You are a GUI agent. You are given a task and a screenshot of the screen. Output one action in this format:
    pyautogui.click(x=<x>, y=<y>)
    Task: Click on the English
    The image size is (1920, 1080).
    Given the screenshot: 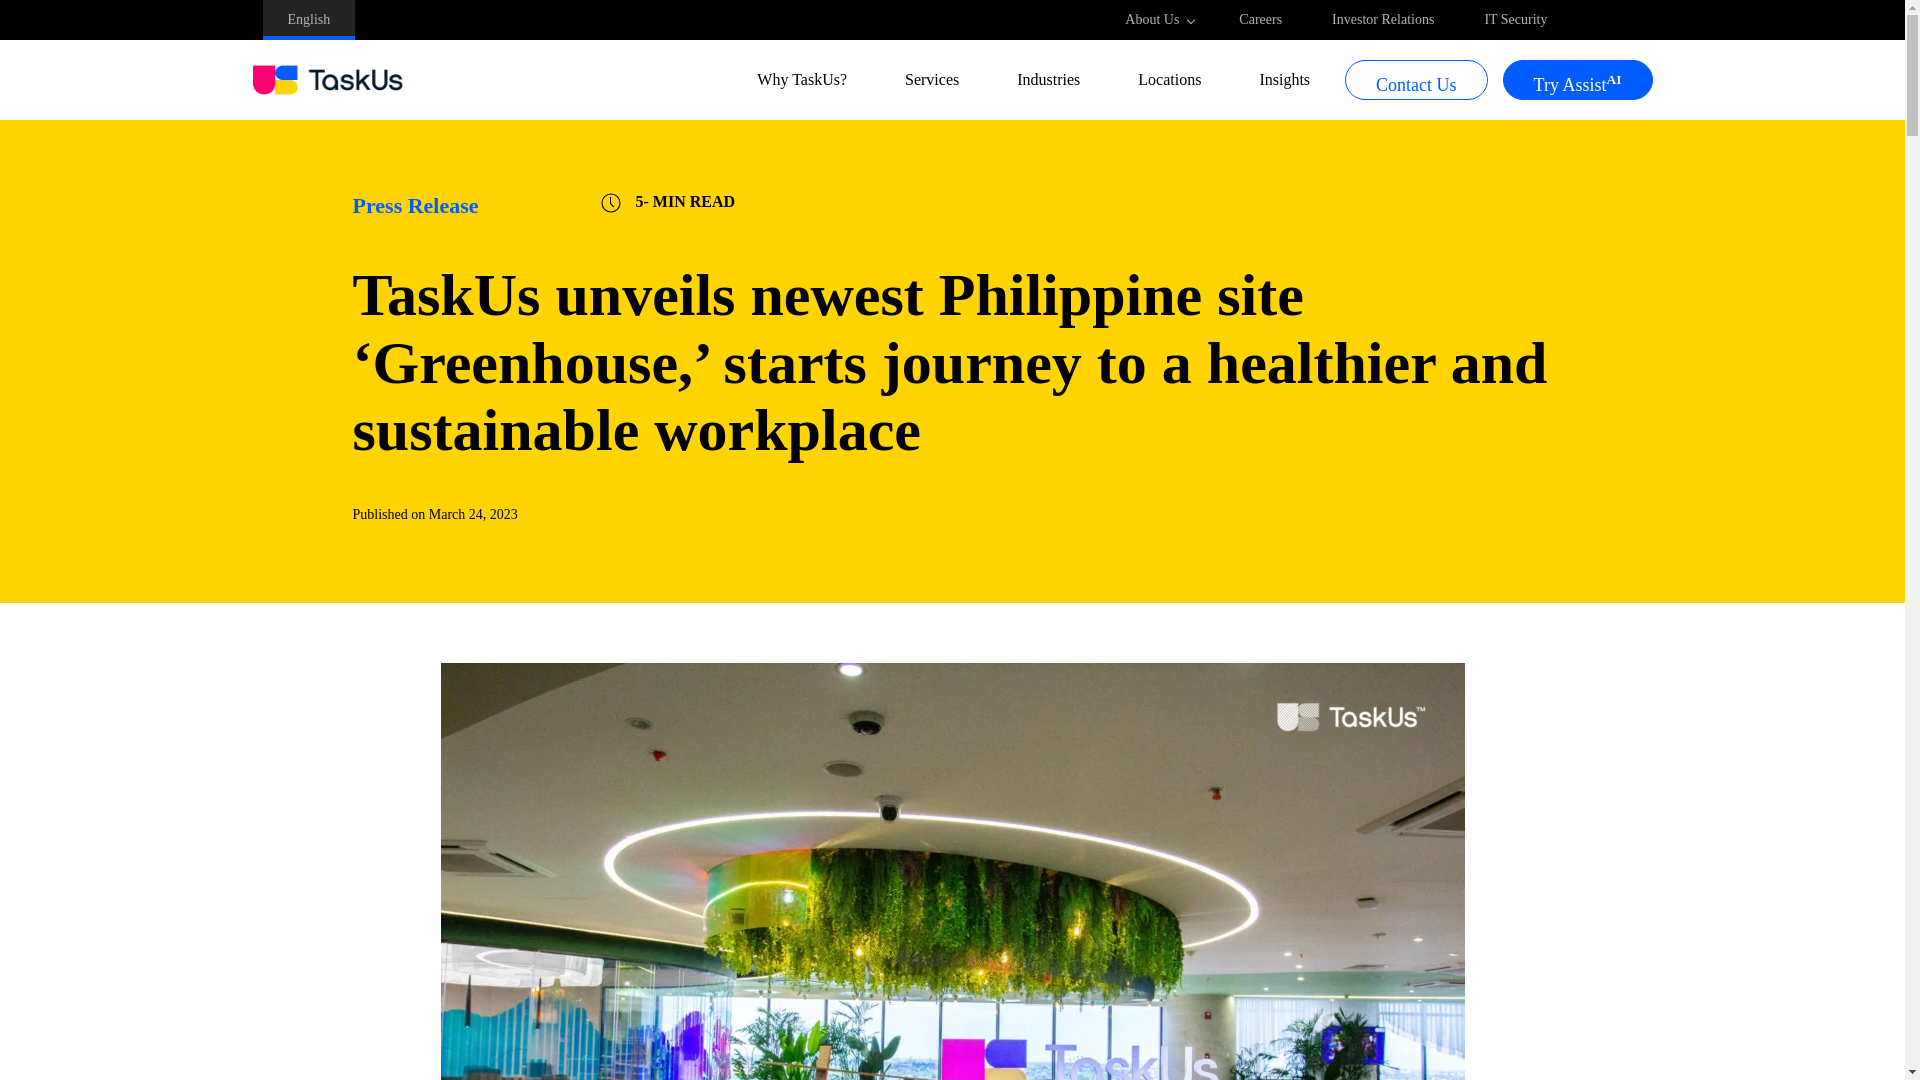 What is the action you would take?
    pyautogui.click(x=308, y=20)
    